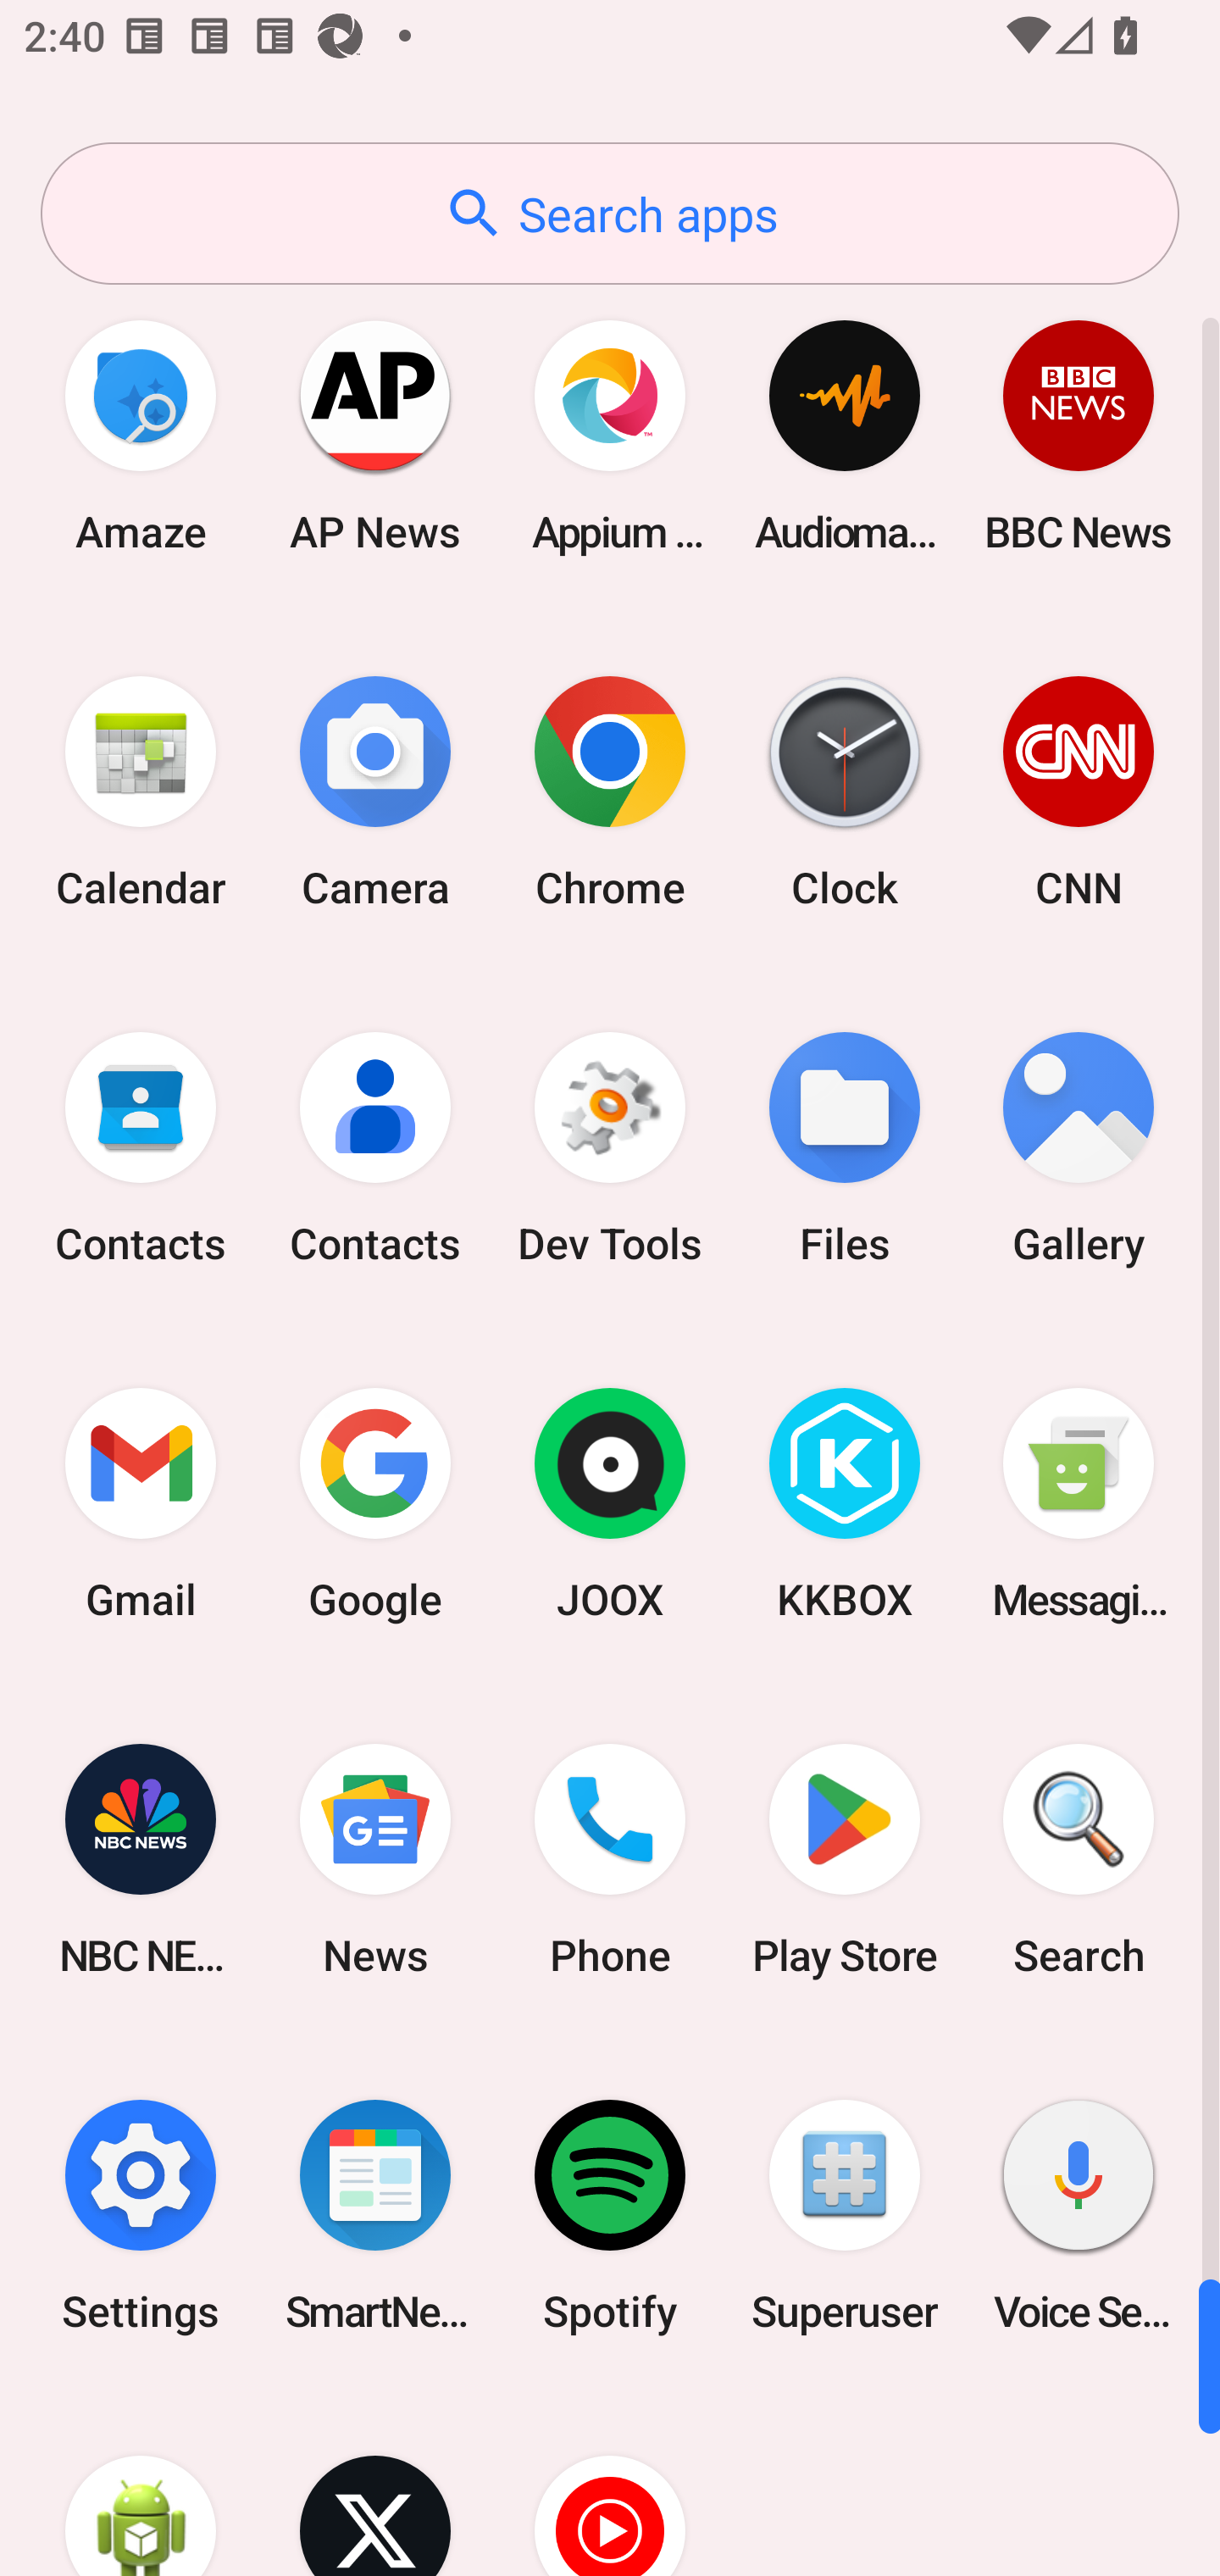 The width and height of the screenshot is (1220, 2576). What do you see at coordinates (610, 1859) in the screenshot?
I see `Phone` at bounding box center [610, 1859].